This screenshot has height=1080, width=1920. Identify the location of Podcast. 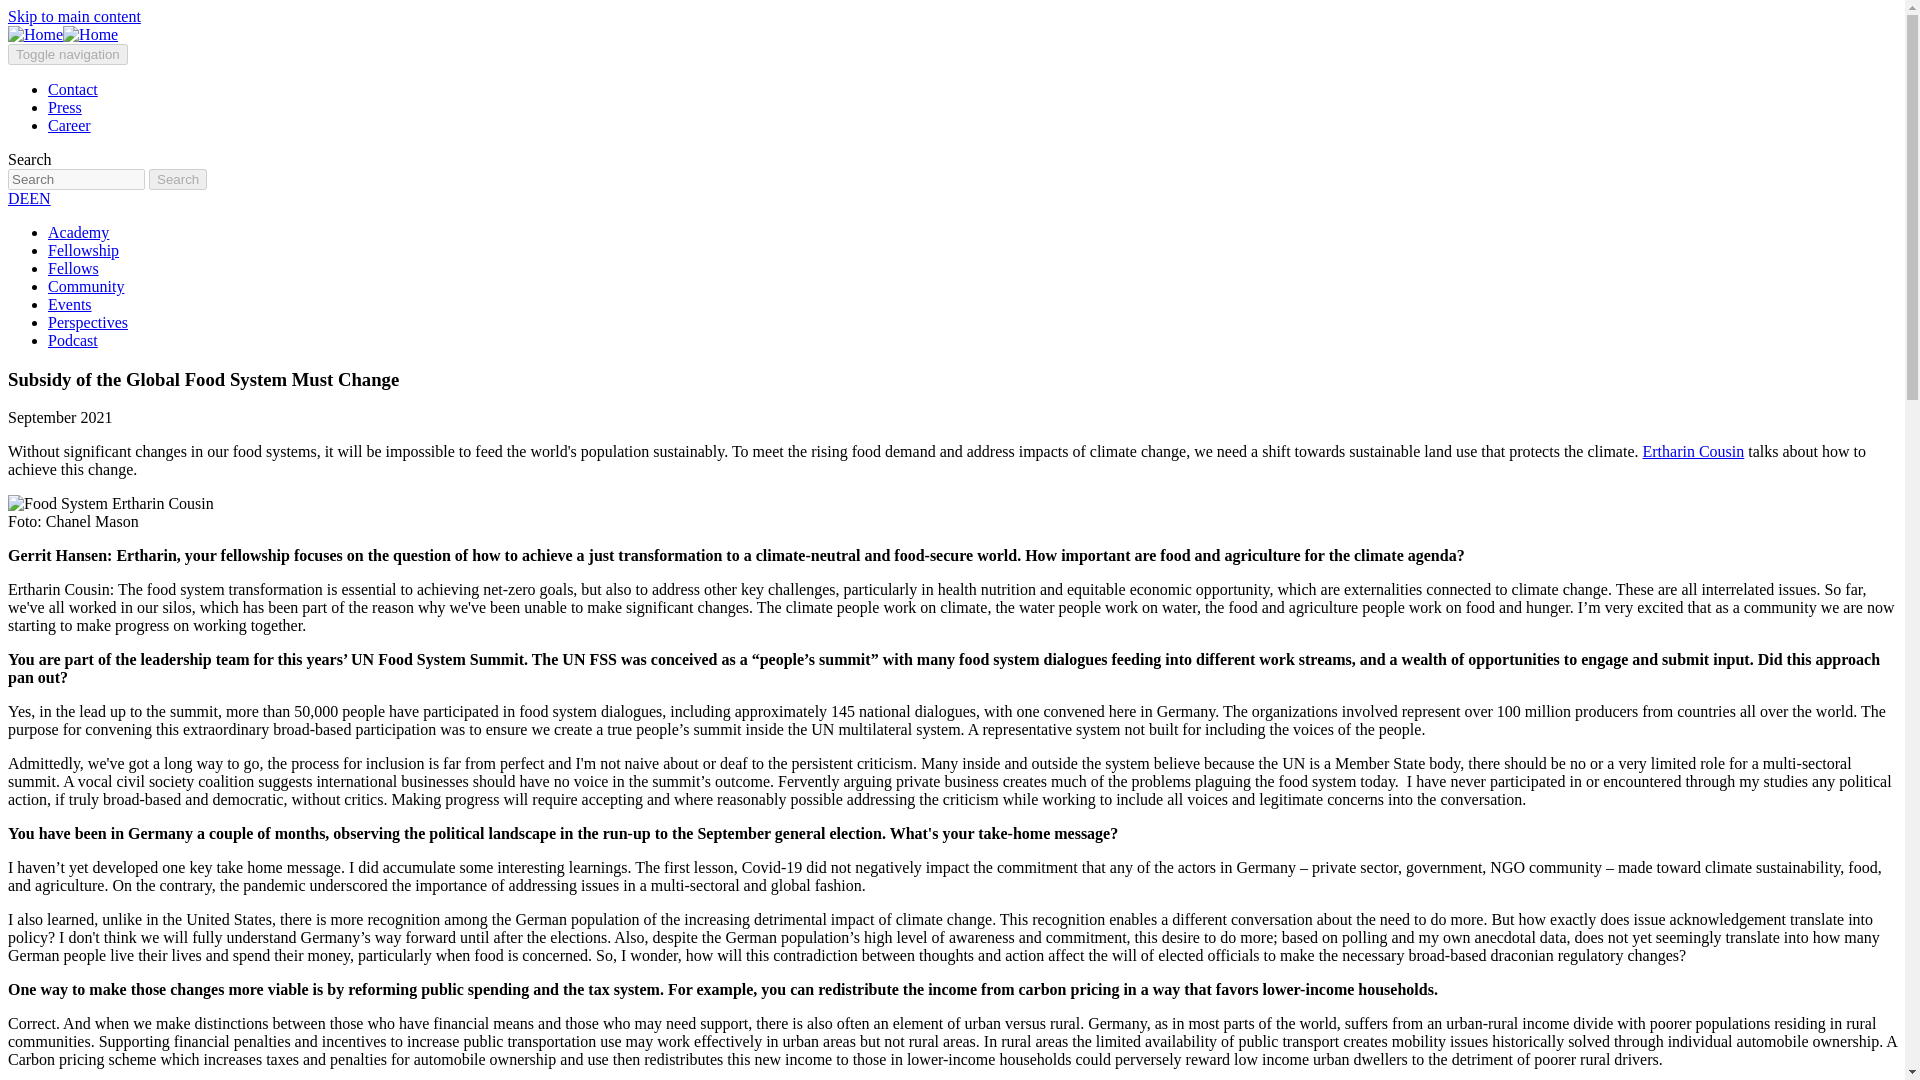
(72, 340).